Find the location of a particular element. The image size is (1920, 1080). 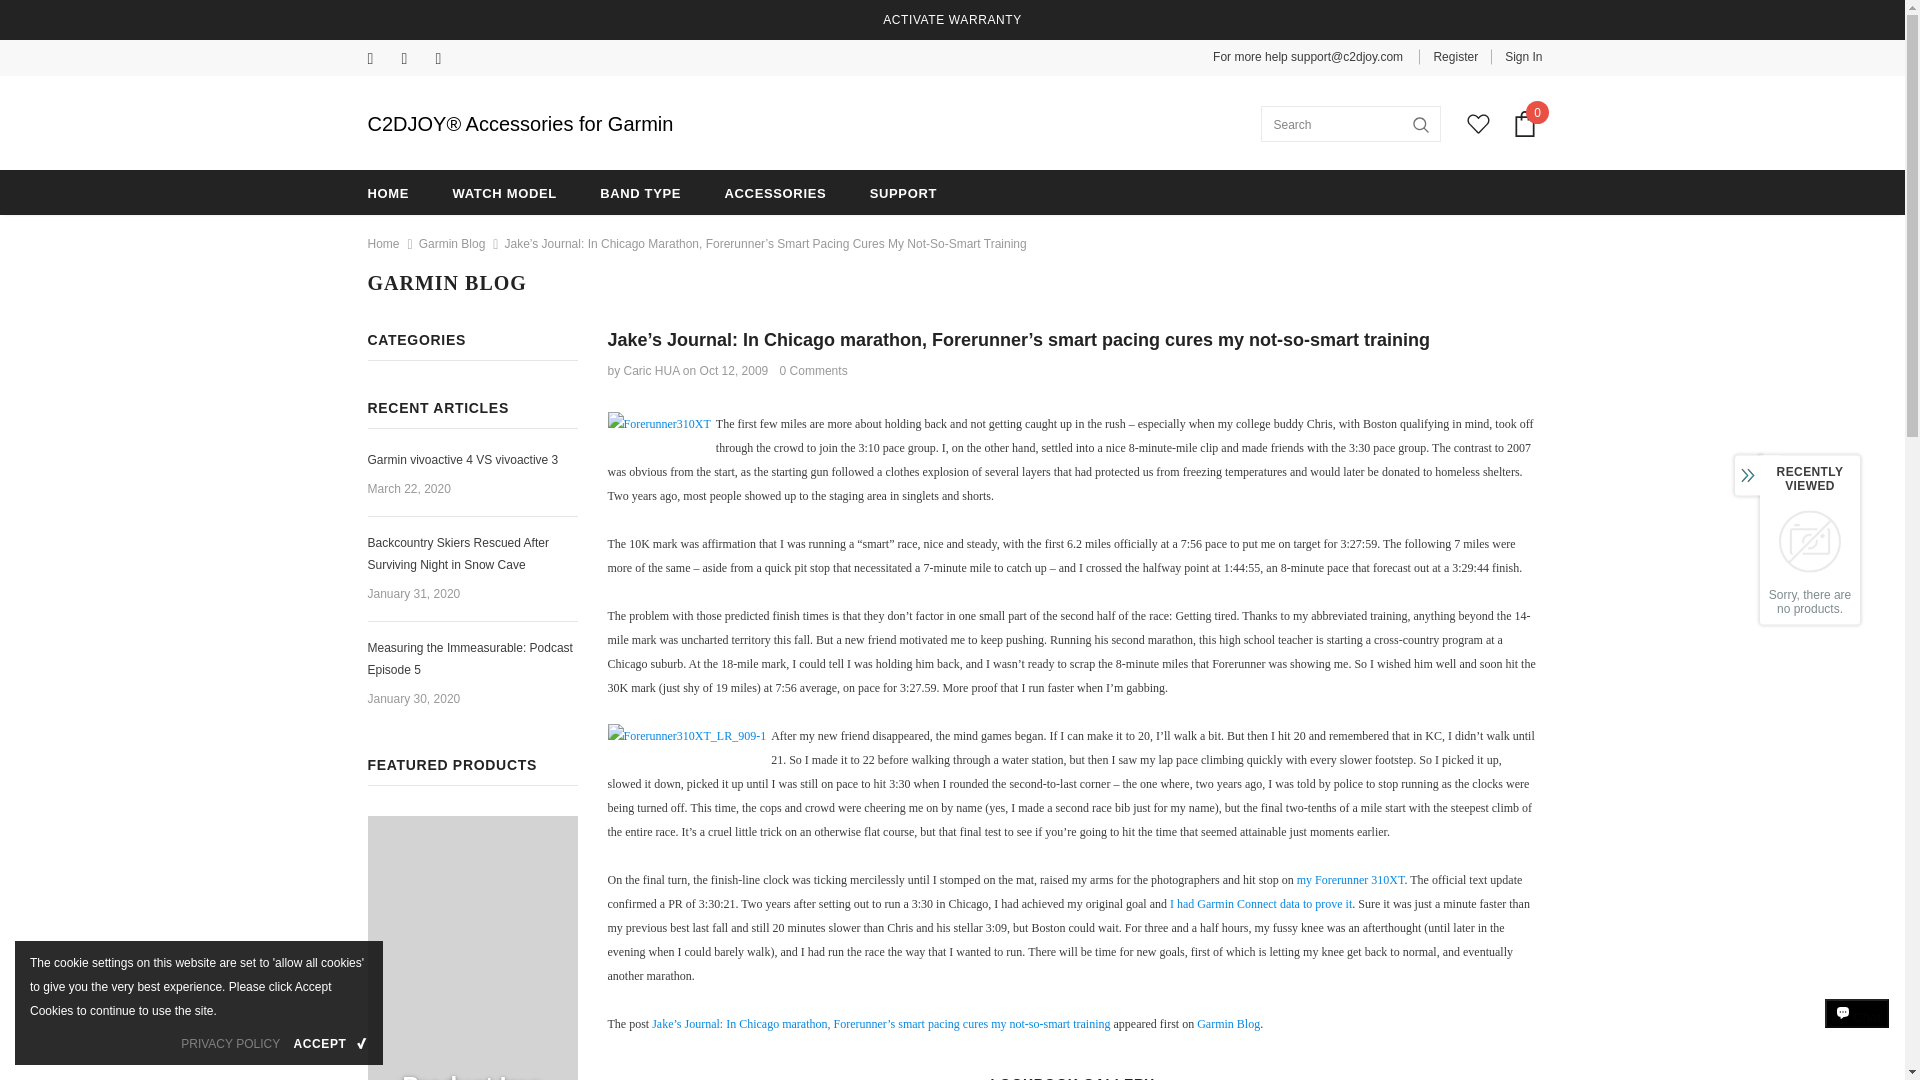

ACTIVATE WARRANTY is located at coordinates (952, 20).